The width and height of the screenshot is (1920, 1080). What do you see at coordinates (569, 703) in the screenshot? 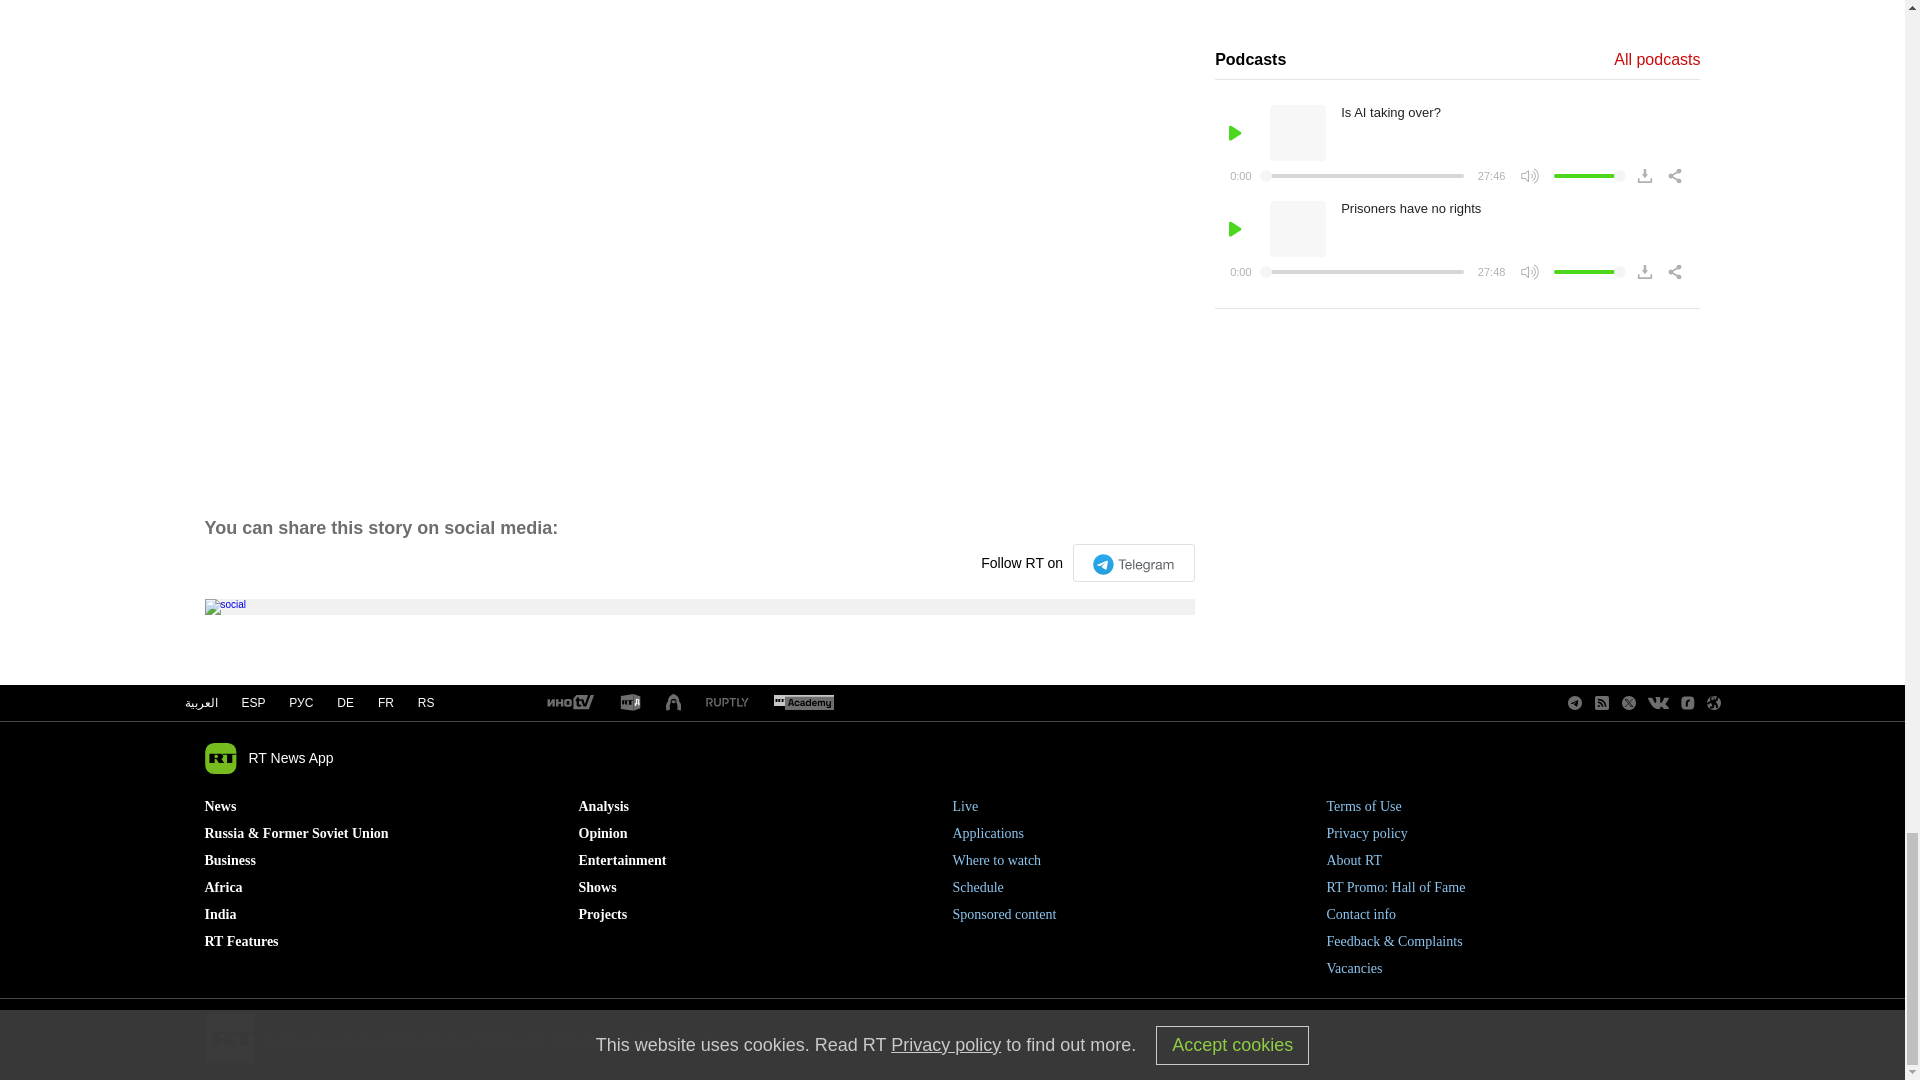
I see `RT ` at bounding box center [569, 703].